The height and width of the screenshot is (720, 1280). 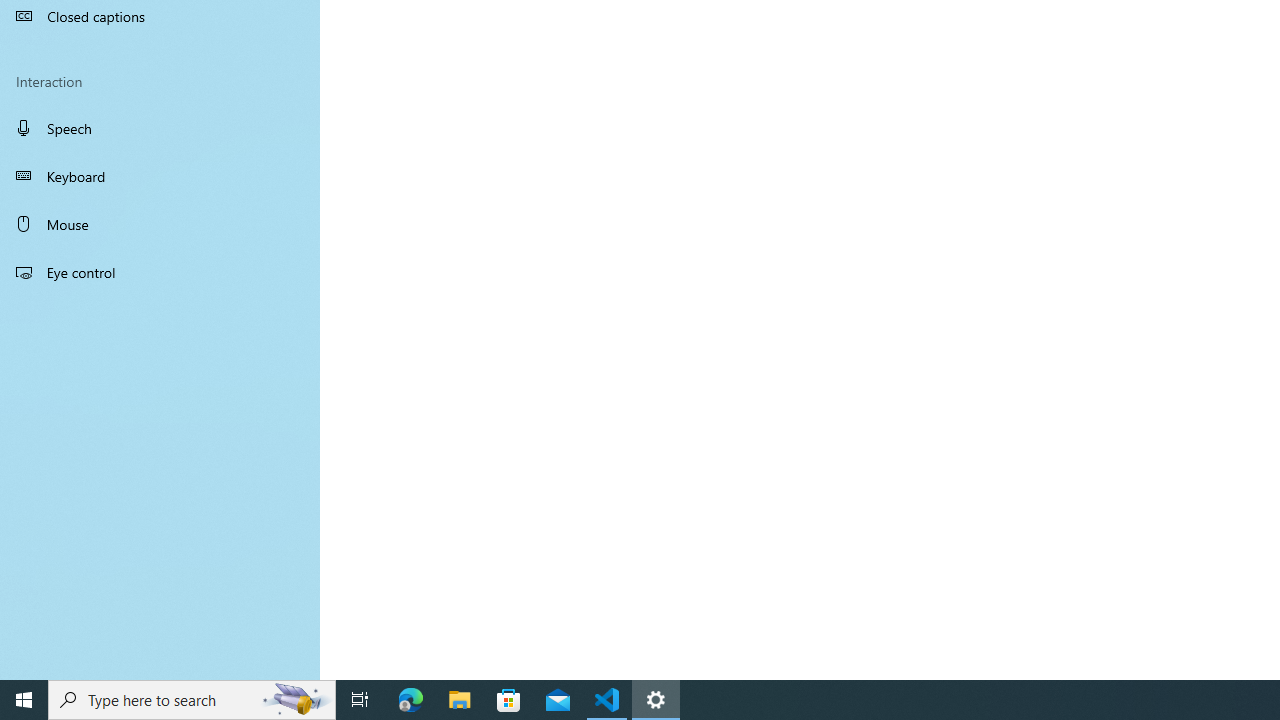 What do you see at coordinates (160, 271) in the screenshot?
I see `Eye control` at bounding box center [160, 271].